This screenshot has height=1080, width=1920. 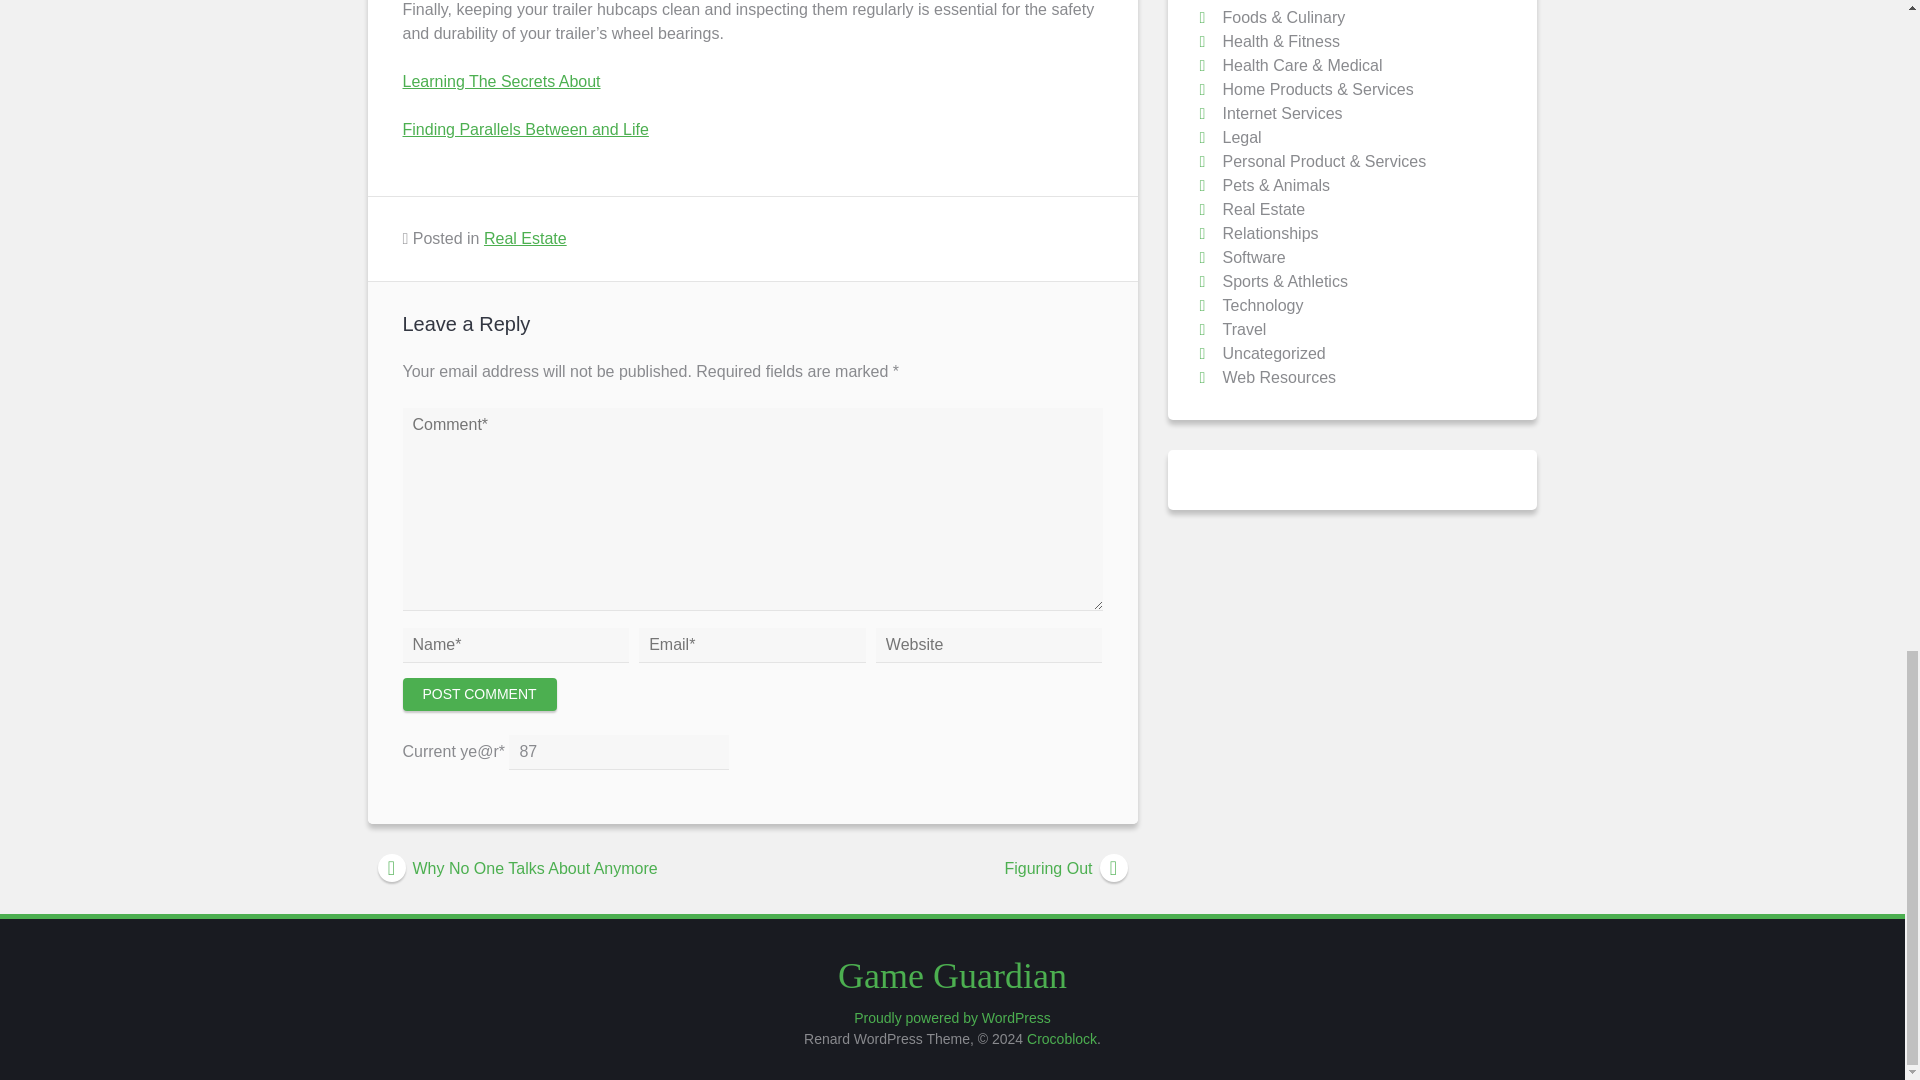 What do you see at coordinates (500, 81) in the screenshot?
I see `Learning The Secrets About` at bounding box center [500, 81].